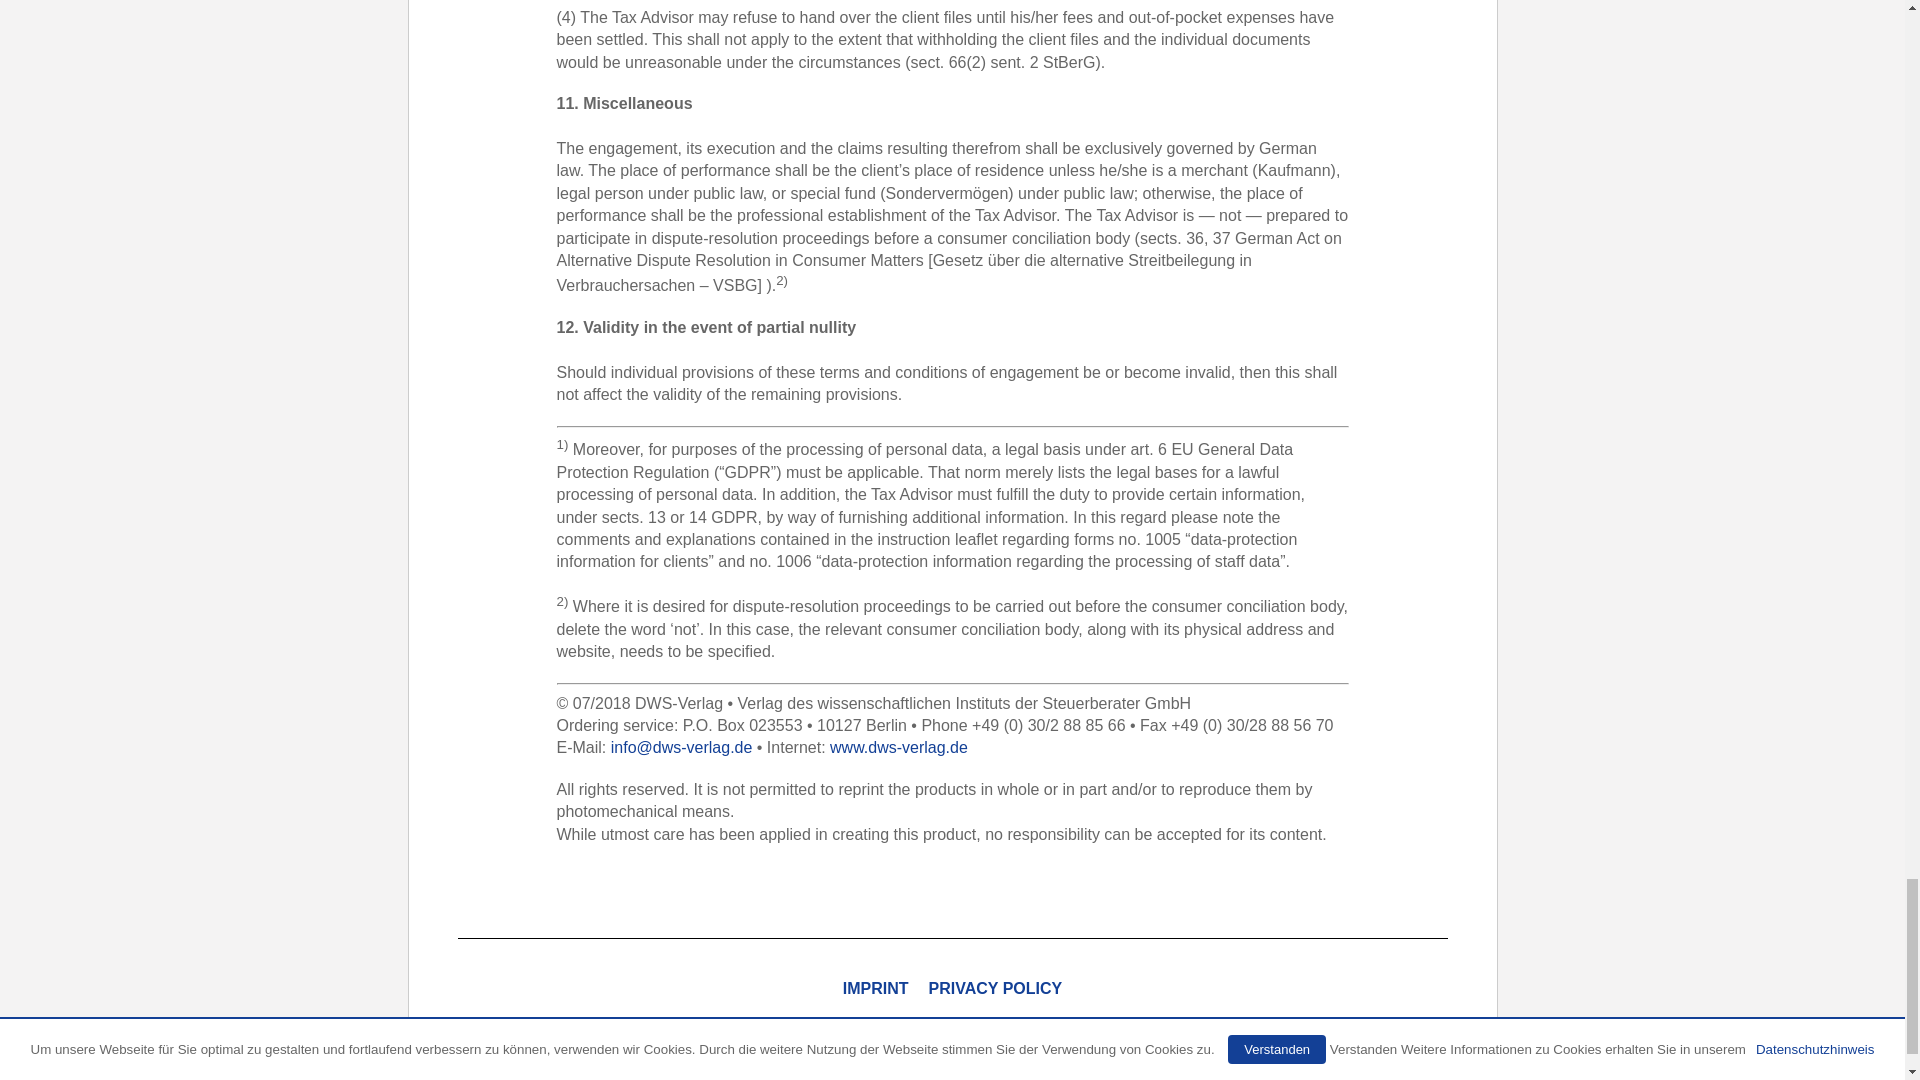  What do you see at coordinates (941, 1027) in the screenshot?
I see `HWK Steuerberatungsgesellschaft mbH` at bounding box center [941, 1027].